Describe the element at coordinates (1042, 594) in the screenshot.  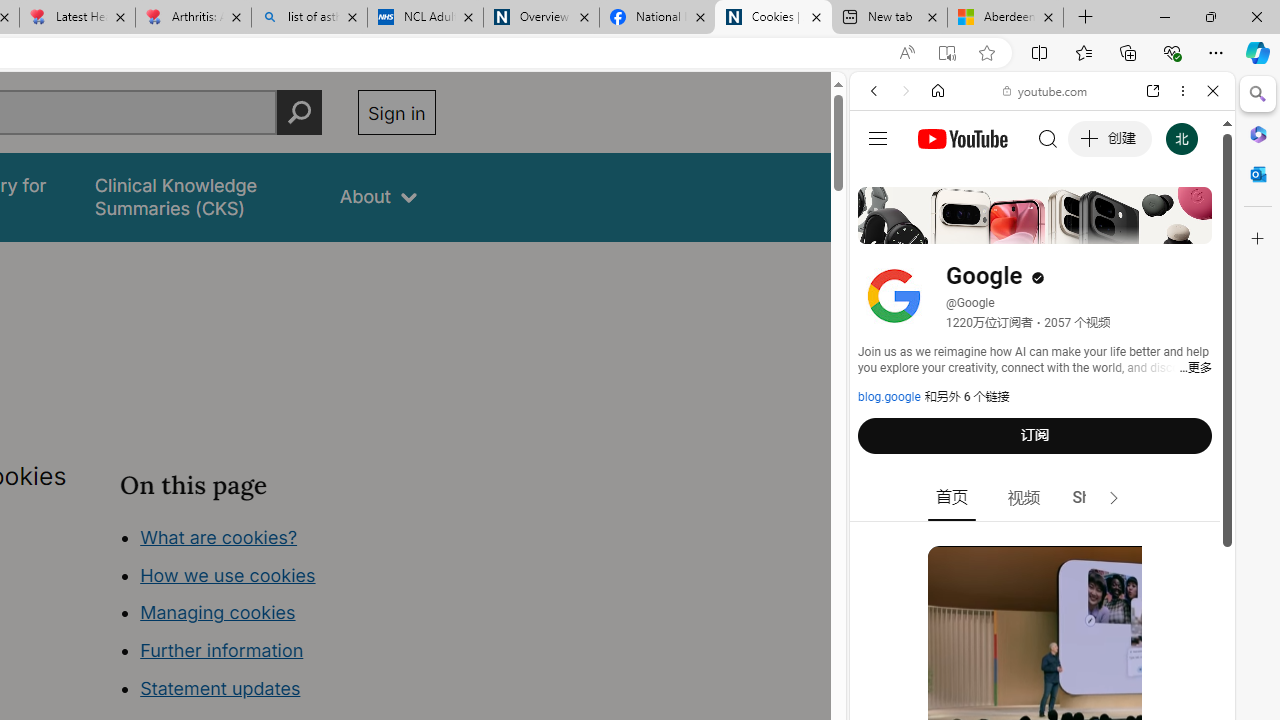
I see `Trailer #2 [HD]` at that location.